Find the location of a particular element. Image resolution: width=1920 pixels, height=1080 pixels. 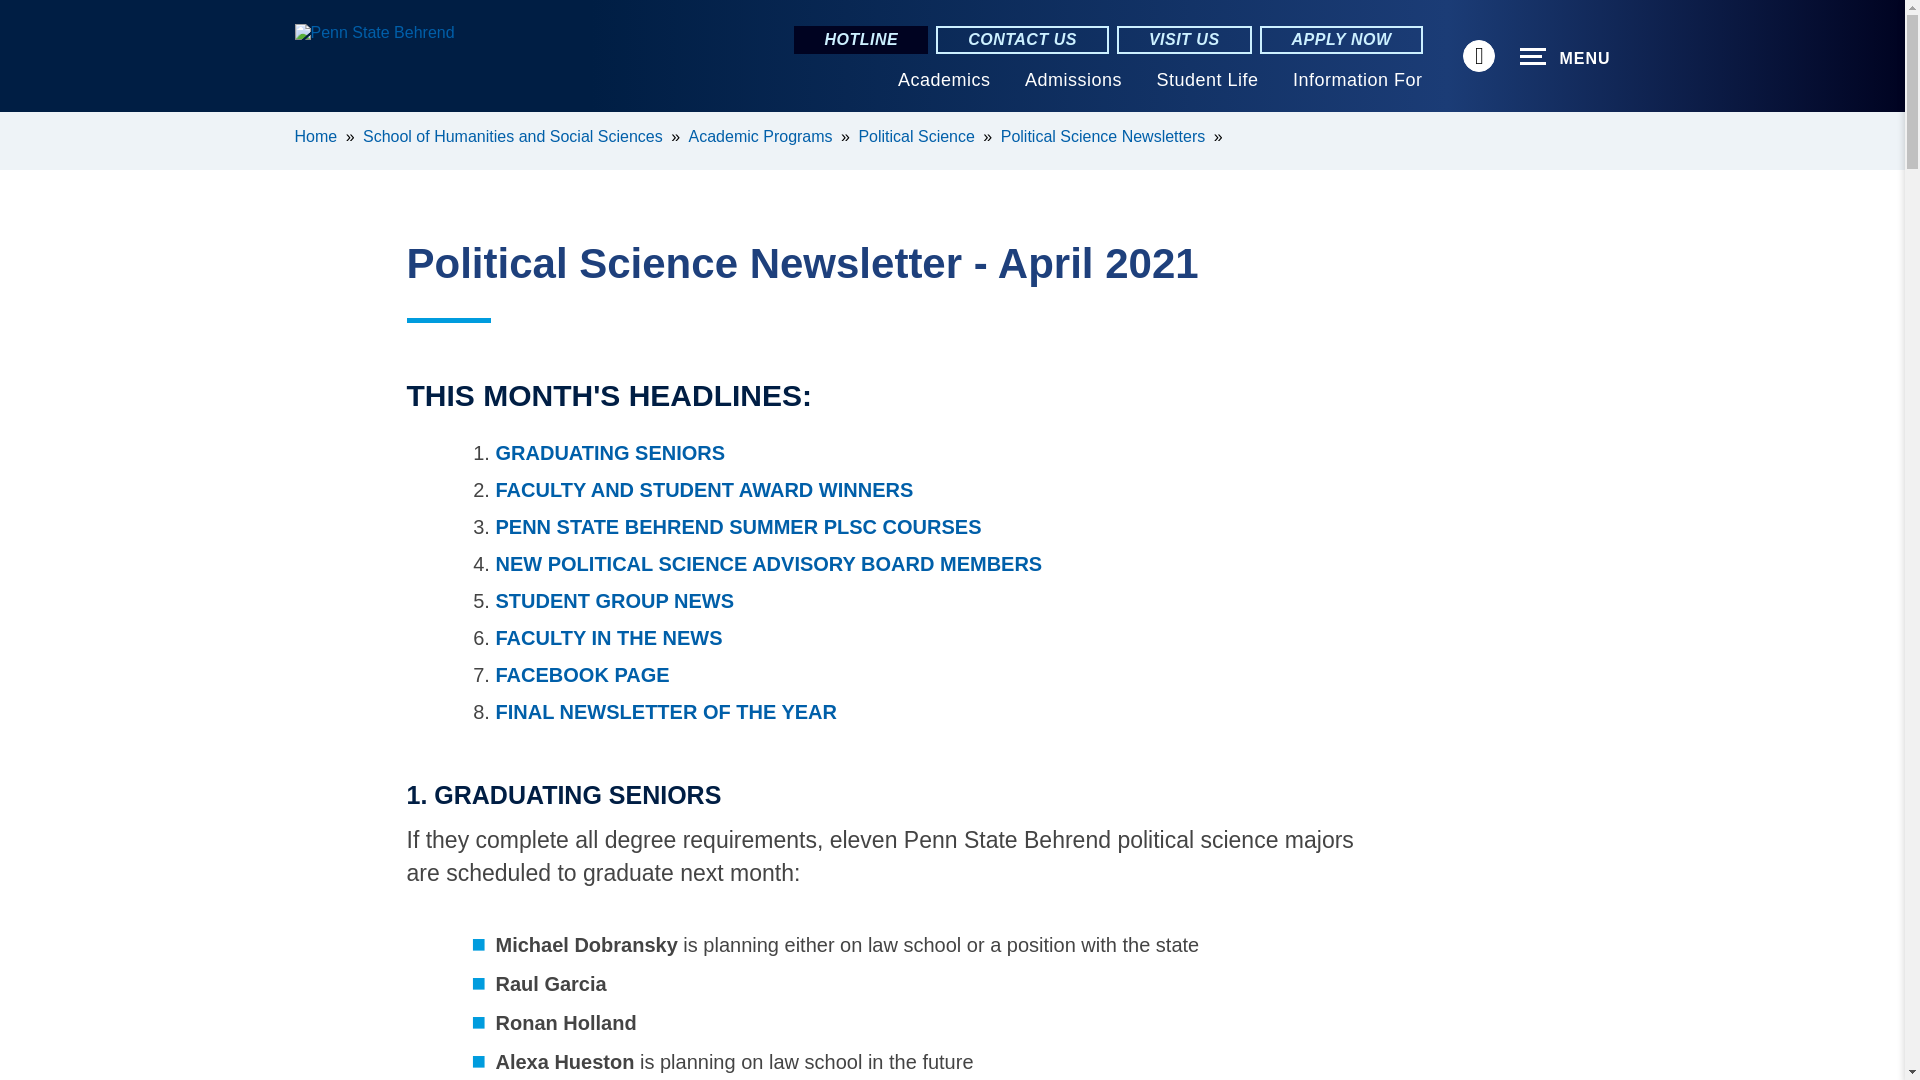

MENU is located at coordinates (1565, 57).